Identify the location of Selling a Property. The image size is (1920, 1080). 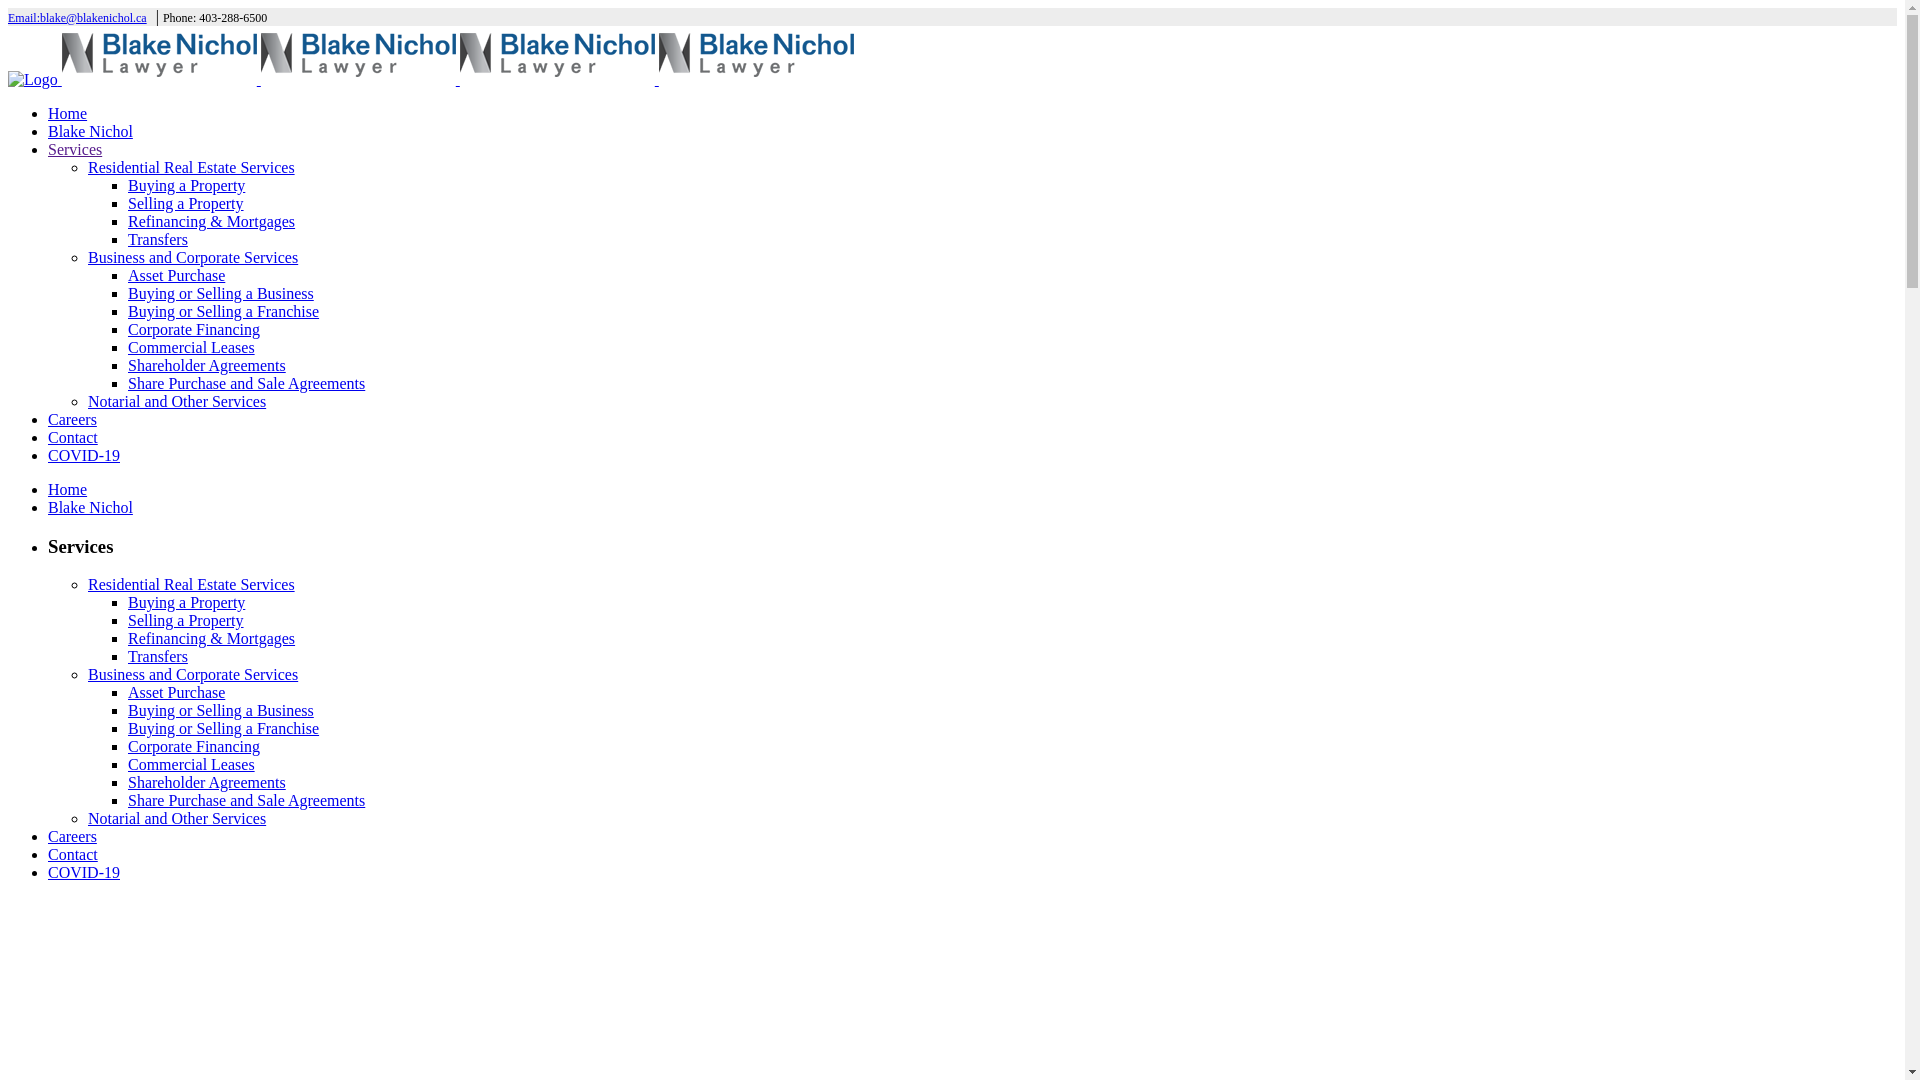
(186, 204).